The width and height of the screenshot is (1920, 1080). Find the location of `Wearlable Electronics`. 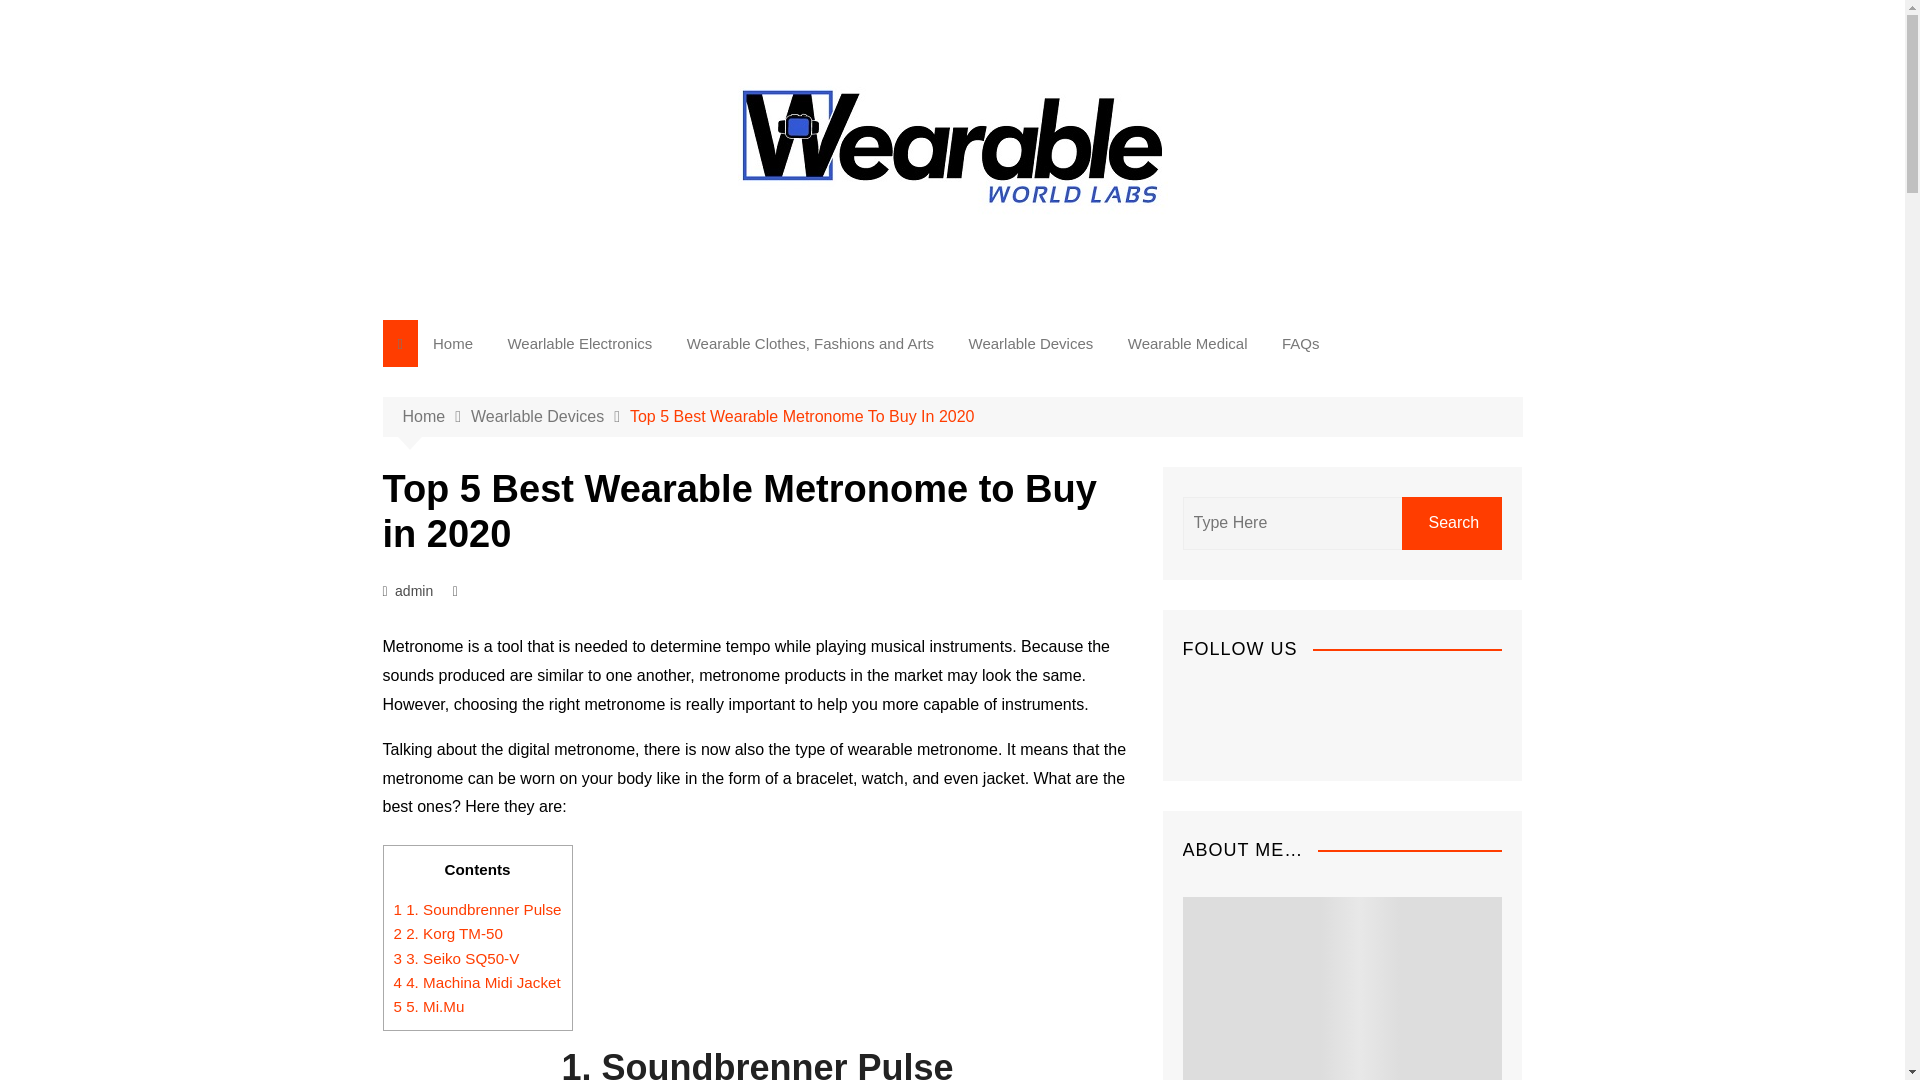

Wearlable Electronics is located at coordinates (578, 343).